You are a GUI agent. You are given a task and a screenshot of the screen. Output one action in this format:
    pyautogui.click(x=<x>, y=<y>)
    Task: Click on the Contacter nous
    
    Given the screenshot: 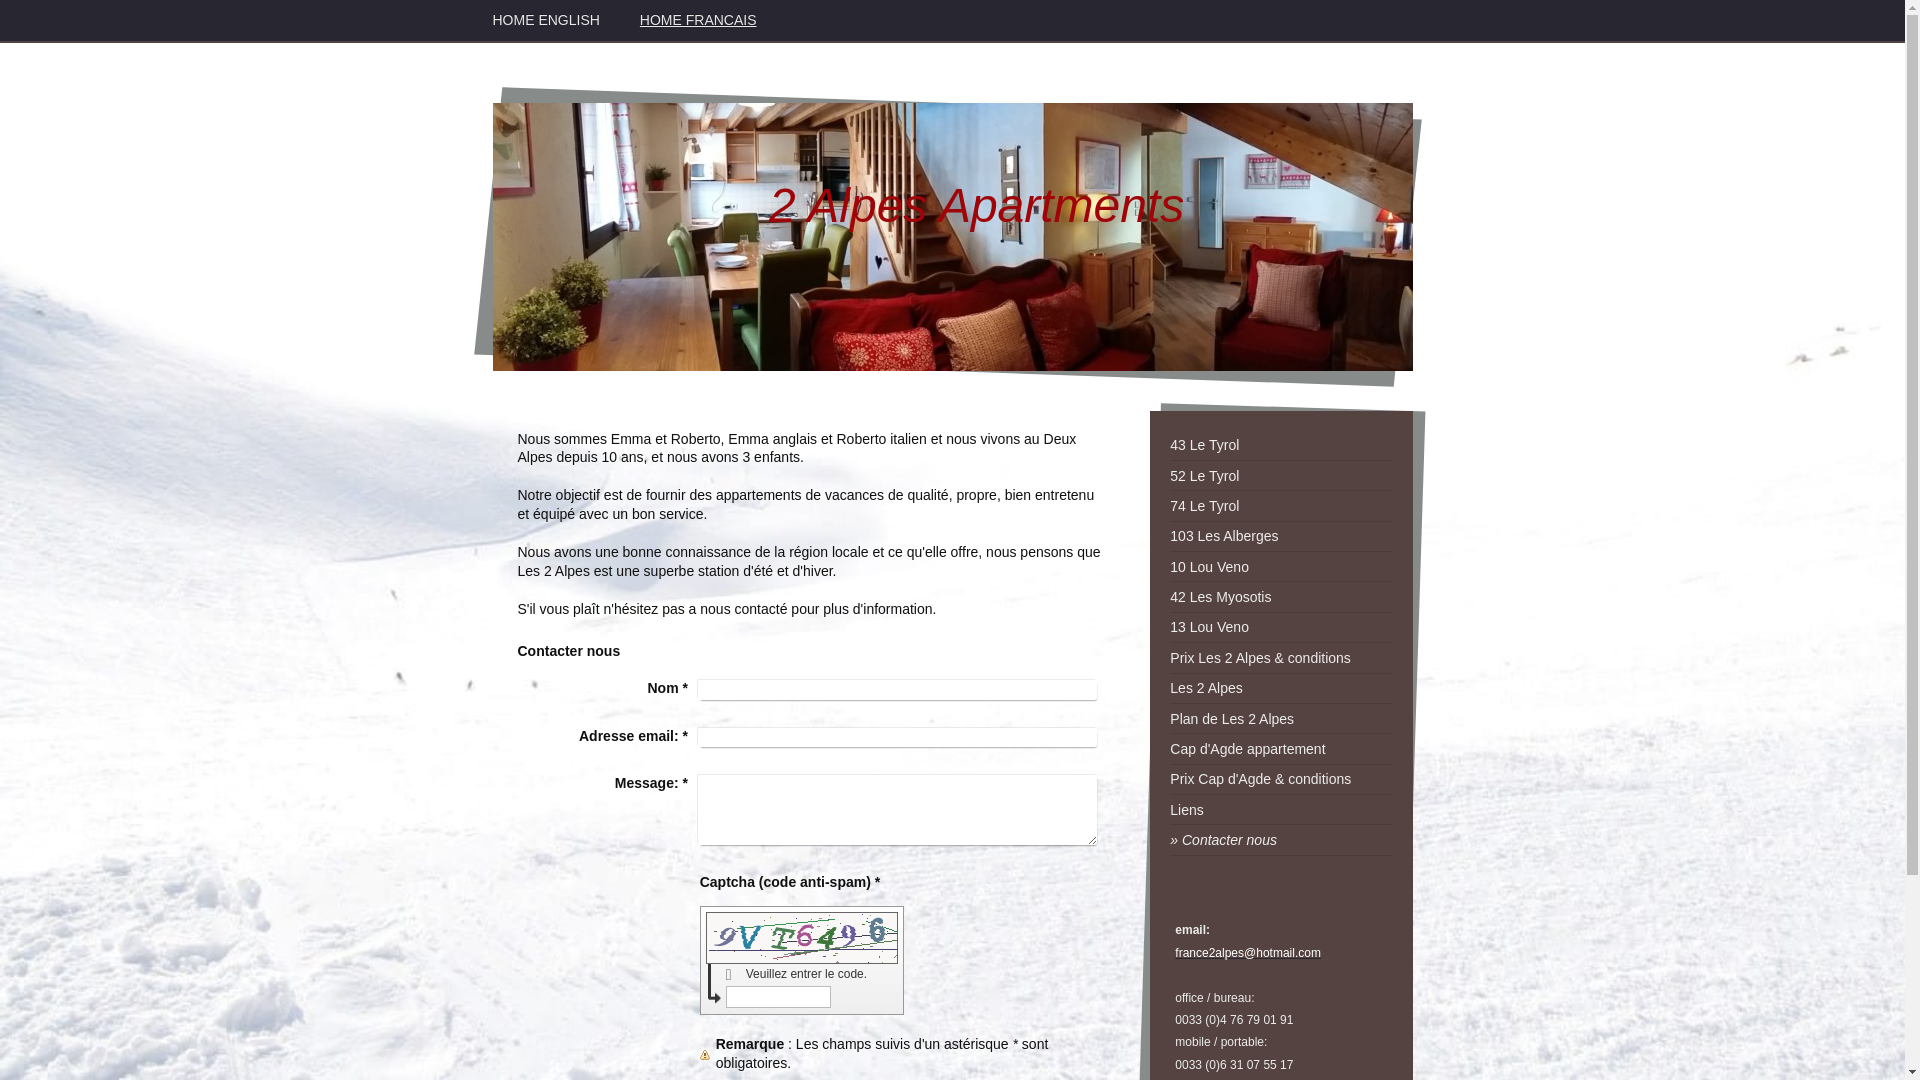 What is the action you would take?
    pyautogui.click(x=1281, y=840)
    